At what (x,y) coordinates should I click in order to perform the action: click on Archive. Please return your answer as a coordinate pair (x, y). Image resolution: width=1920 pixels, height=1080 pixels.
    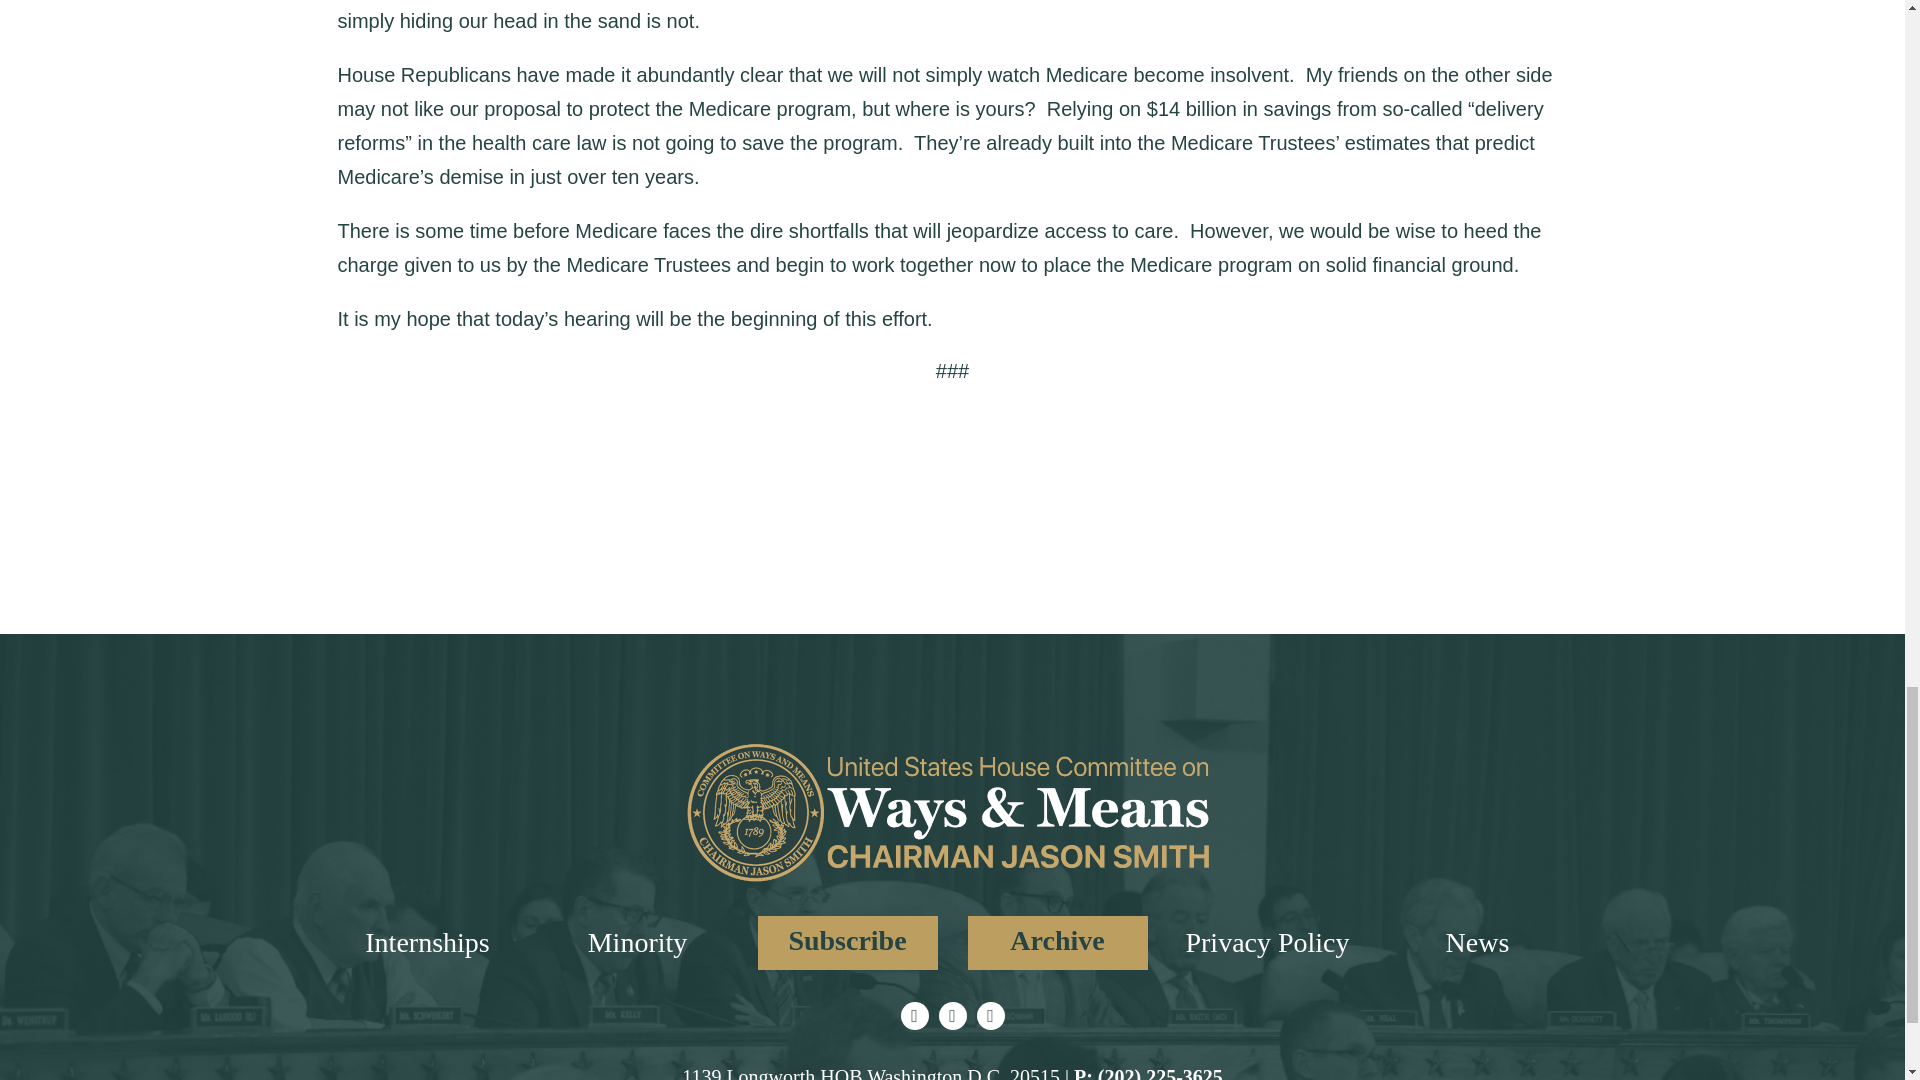
    Looking at the image, I should click on (1058, 942).